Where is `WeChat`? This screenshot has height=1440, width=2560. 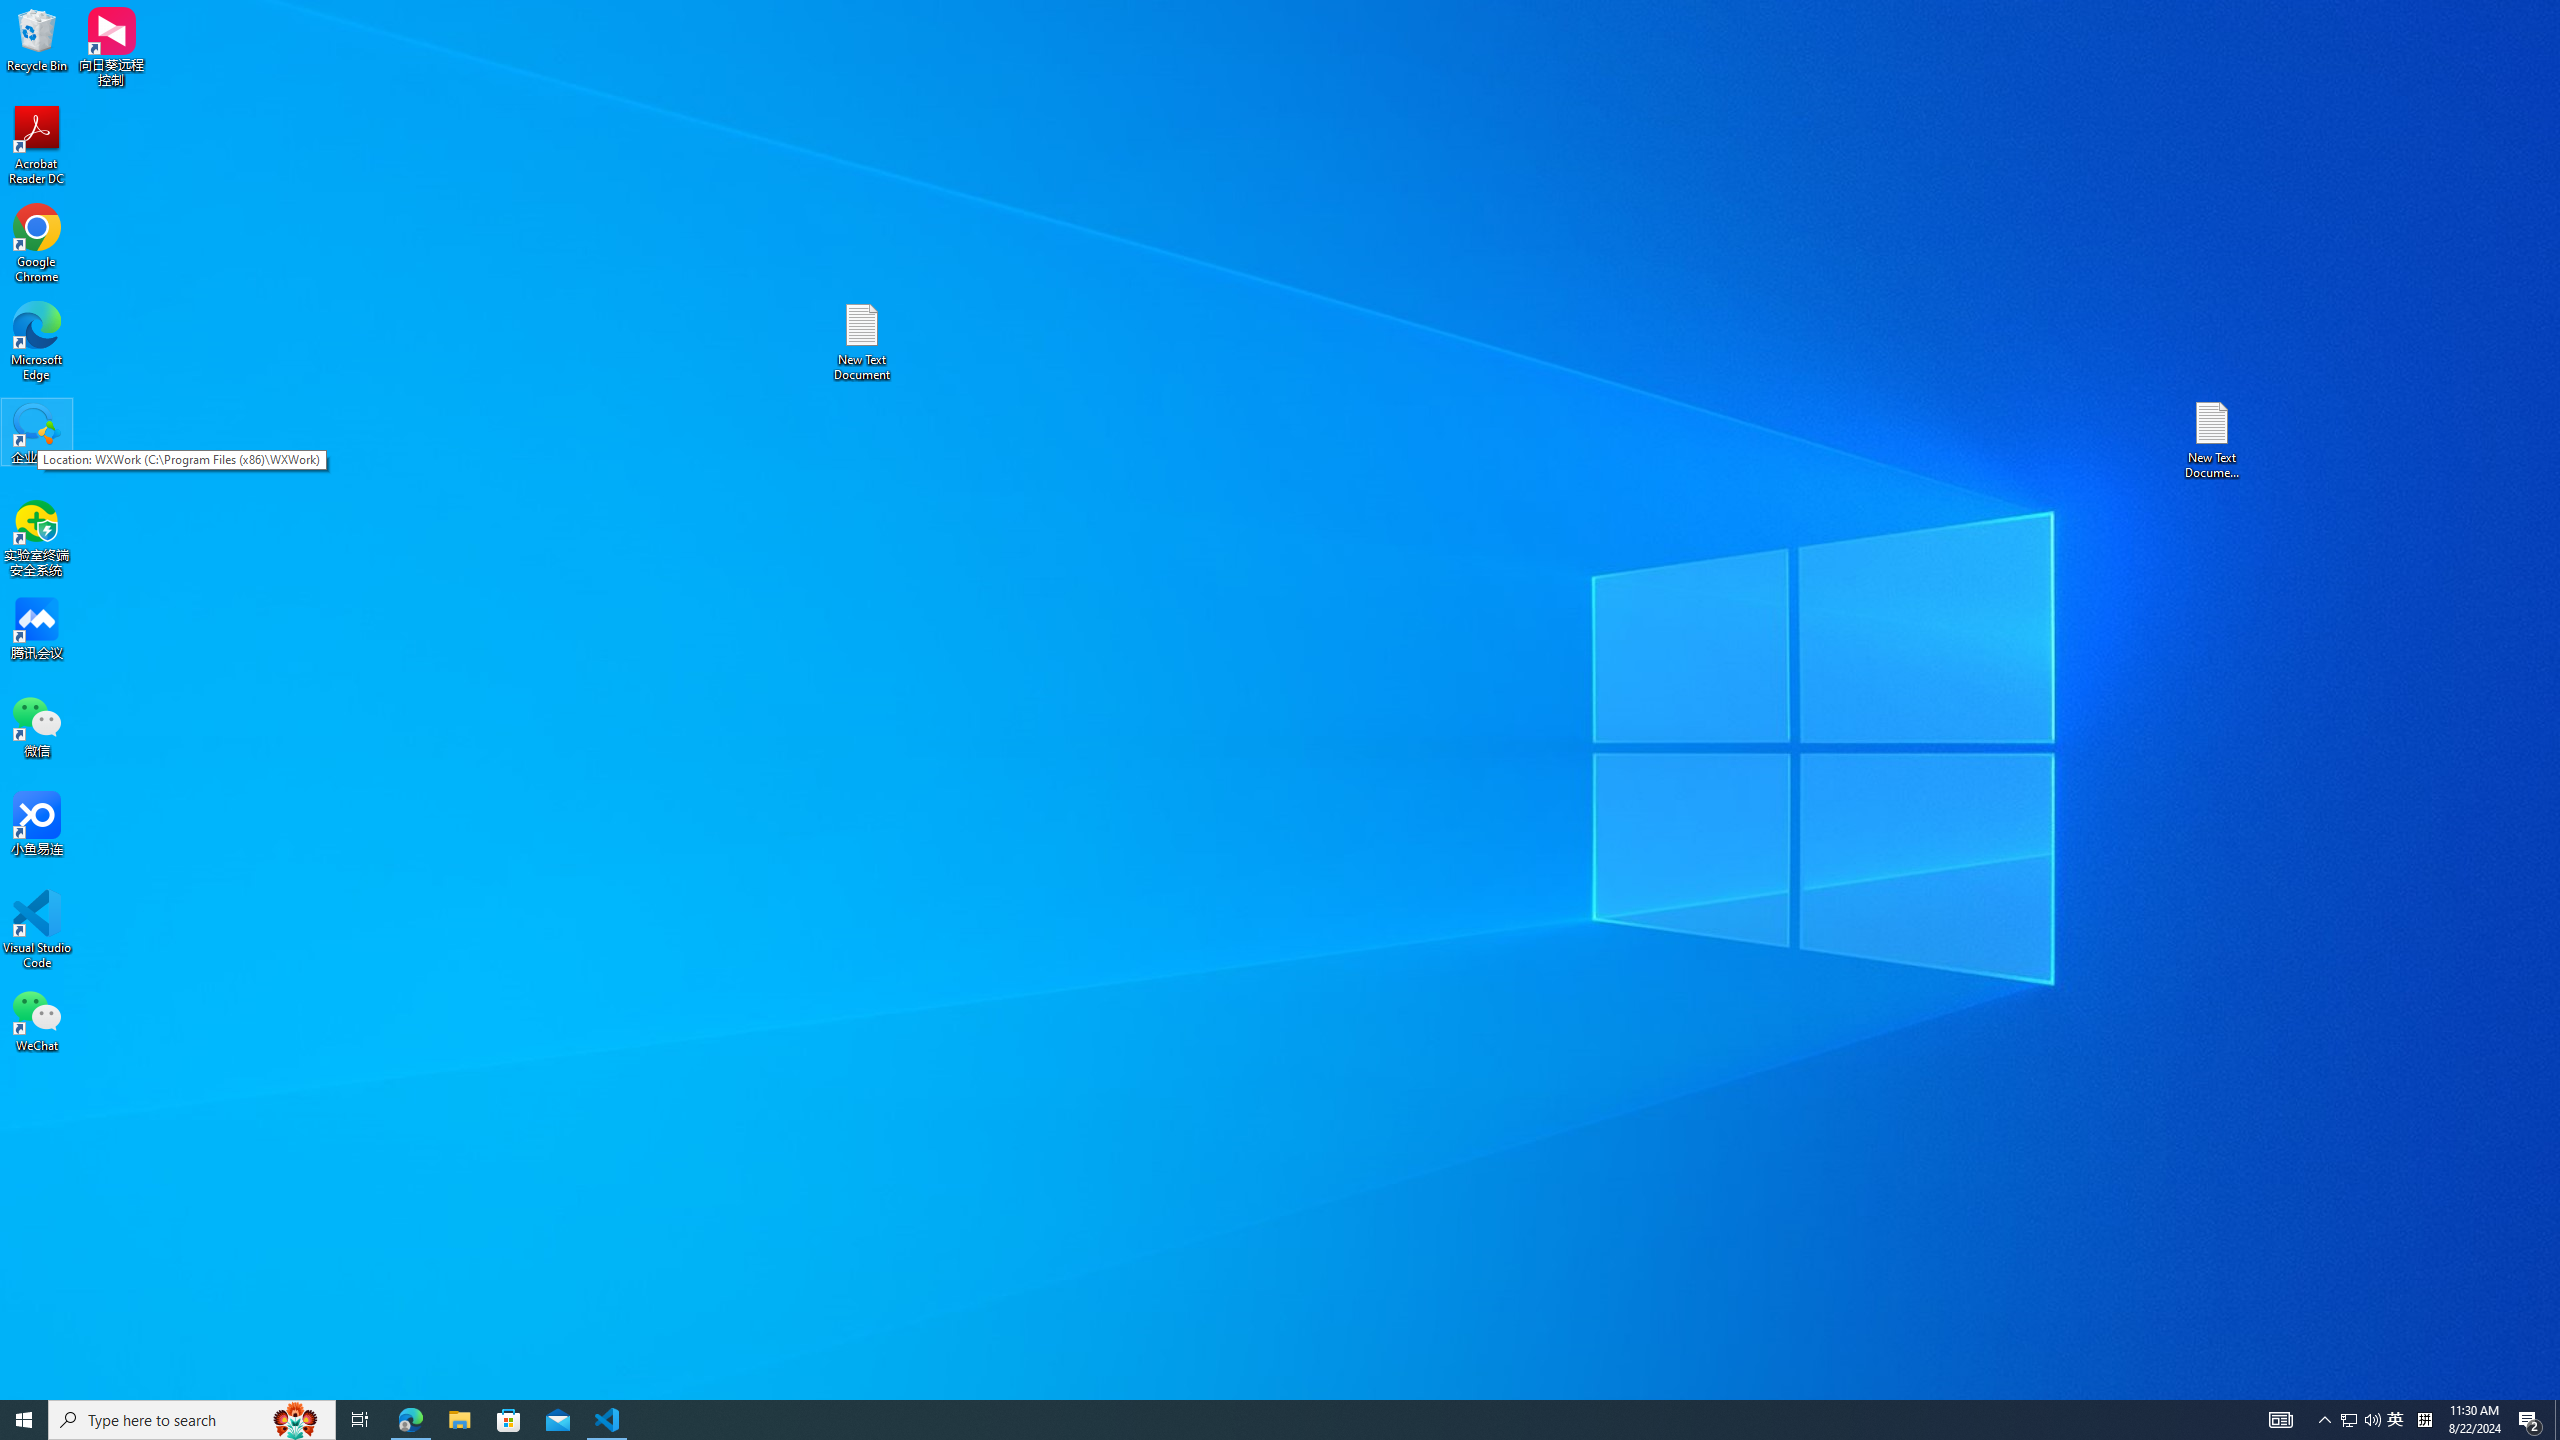
WeChat is located at coordinates (37, 1020).